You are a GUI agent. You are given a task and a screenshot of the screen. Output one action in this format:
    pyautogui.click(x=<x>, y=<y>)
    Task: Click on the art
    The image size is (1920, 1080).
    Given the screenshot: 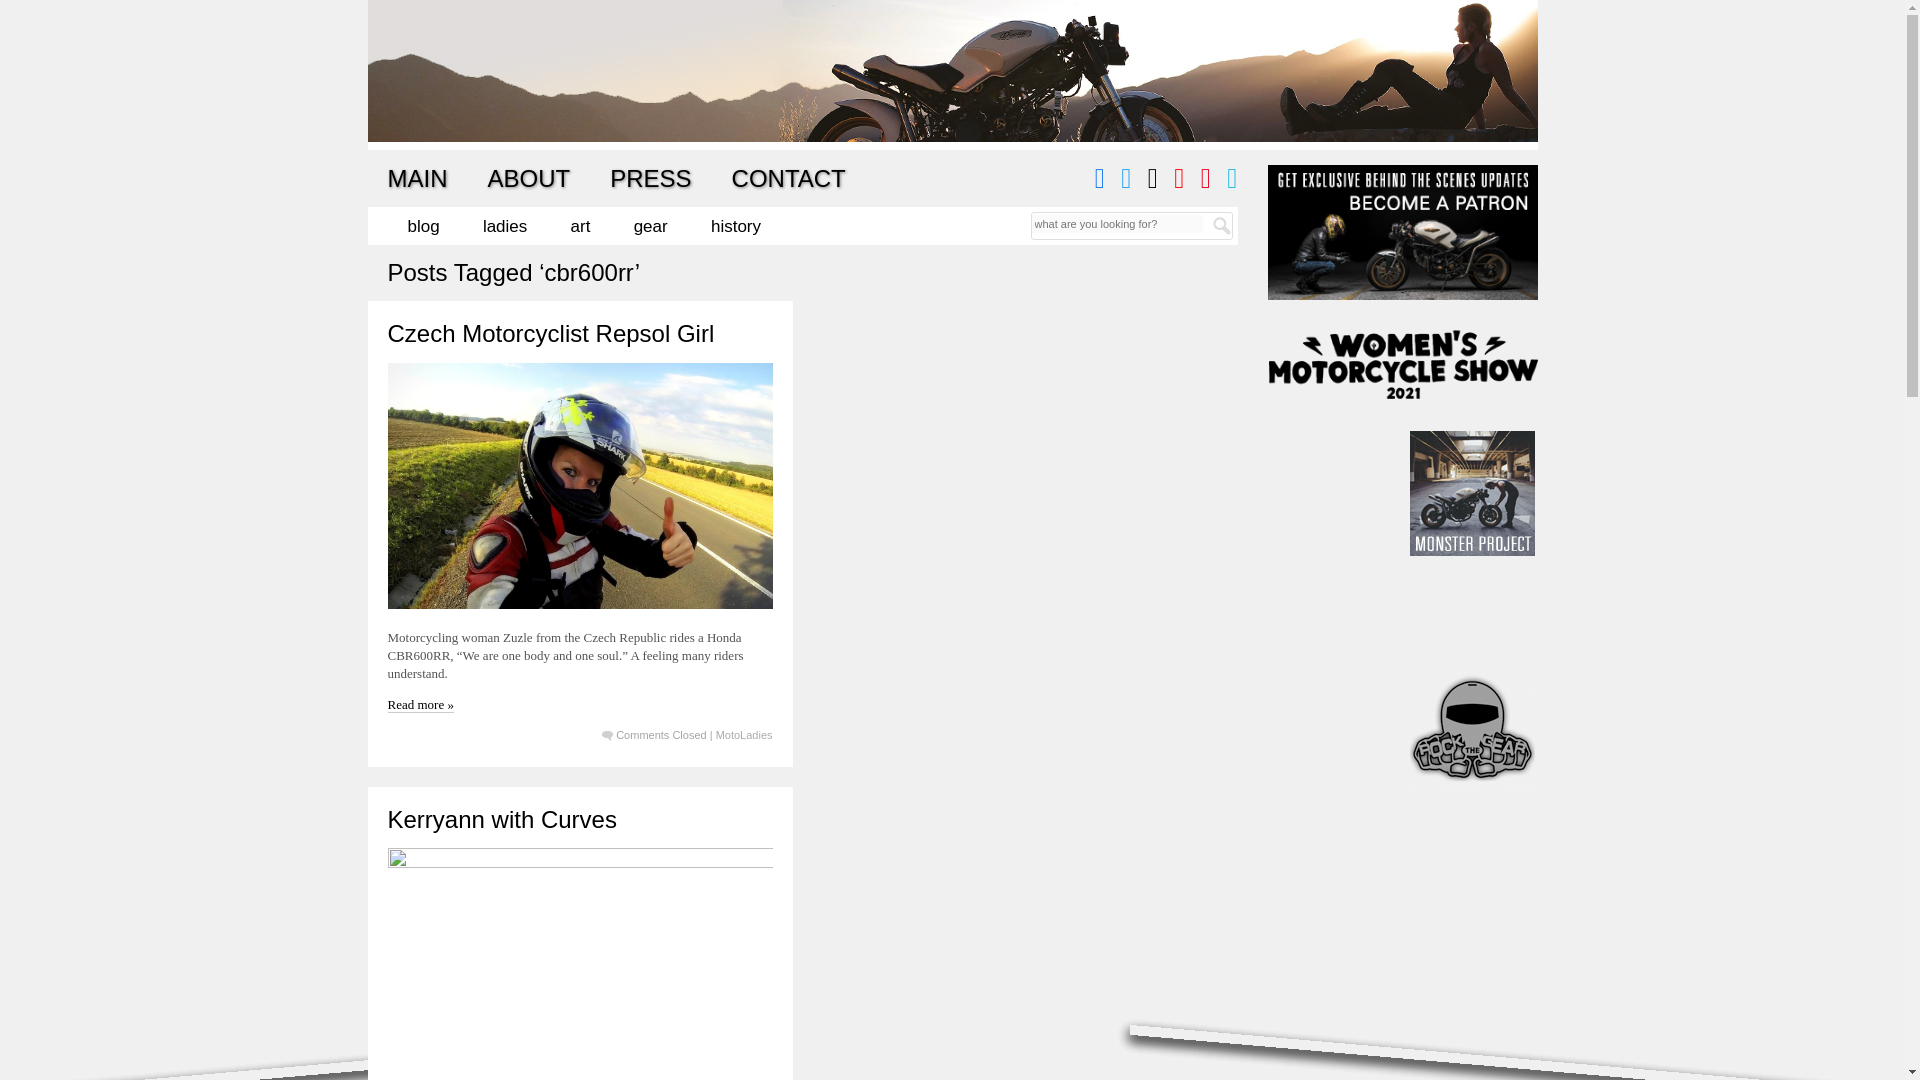 What is the action you would take?
    pyautogui.click(x=580, y=226)
    